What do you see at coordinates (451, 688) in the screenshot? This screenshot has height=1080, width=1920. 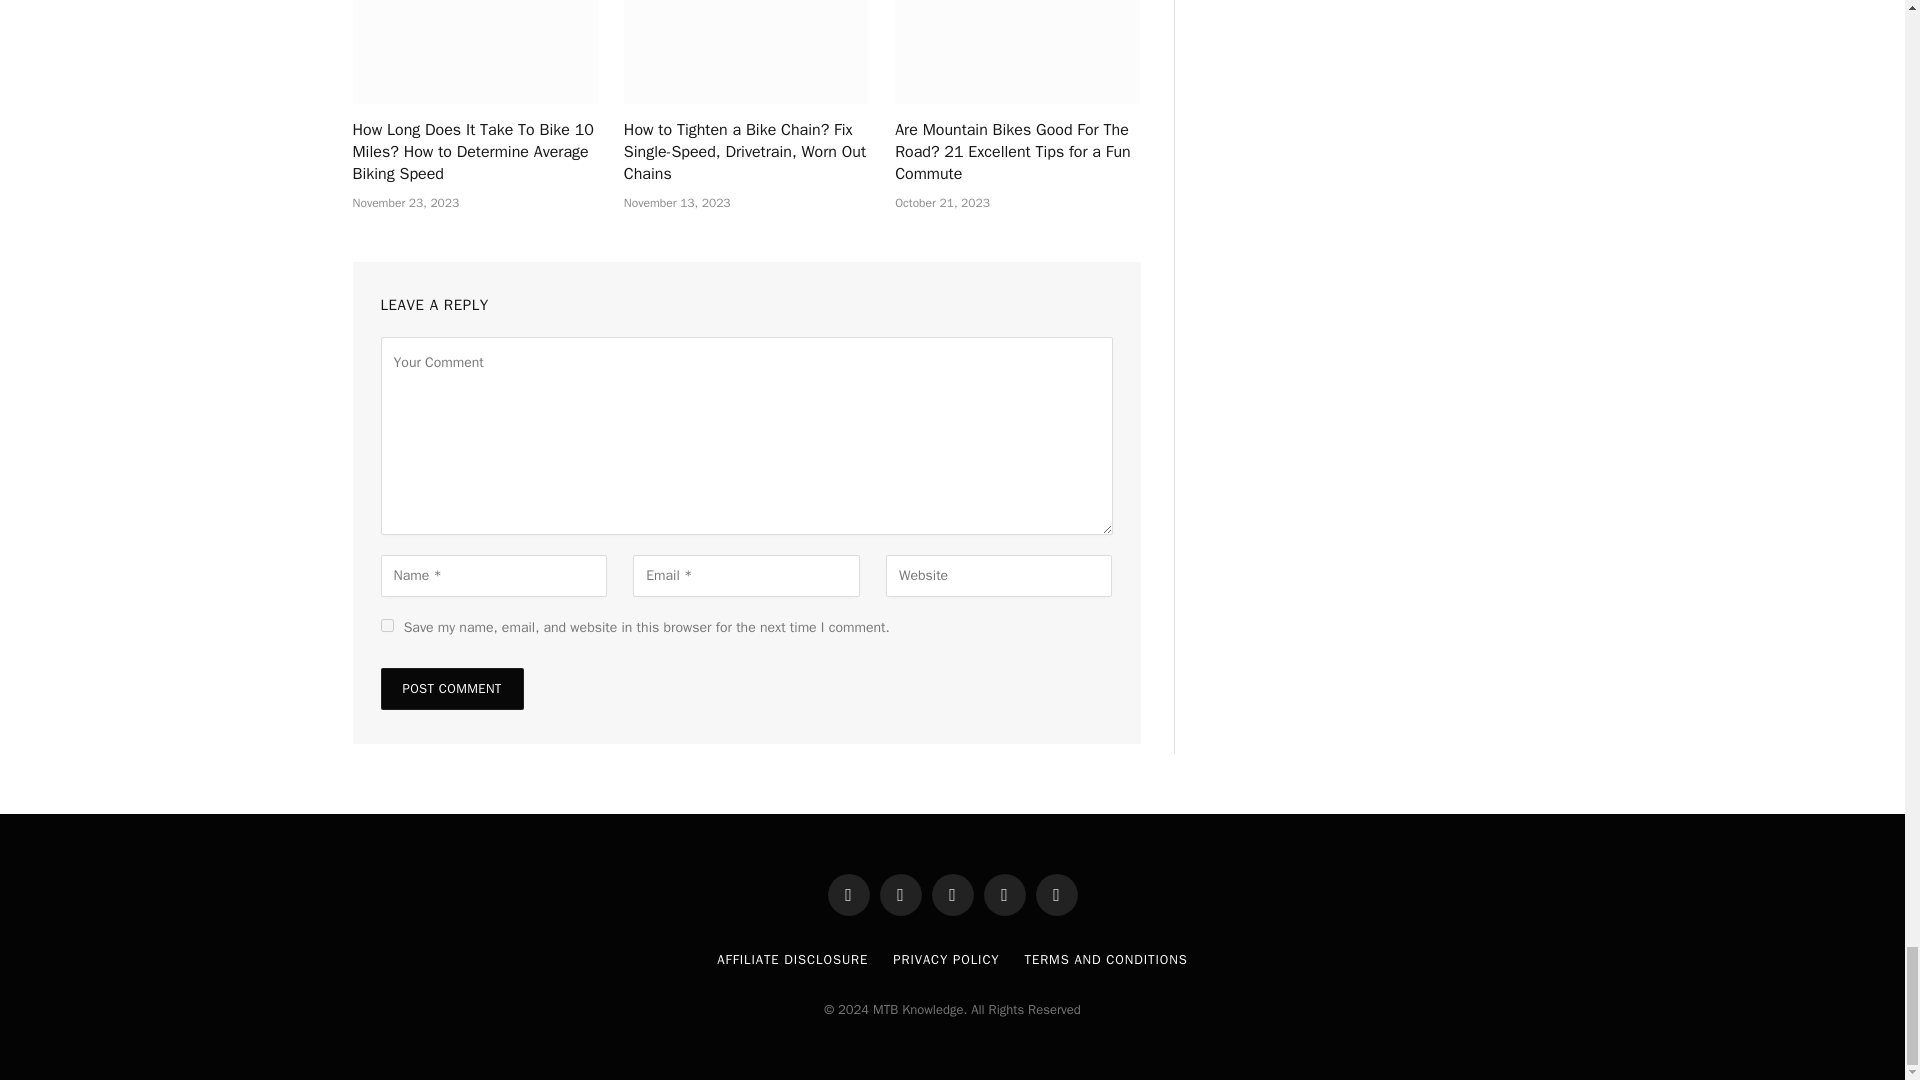 I see `Post Comment` at bounding box center [451, 688].